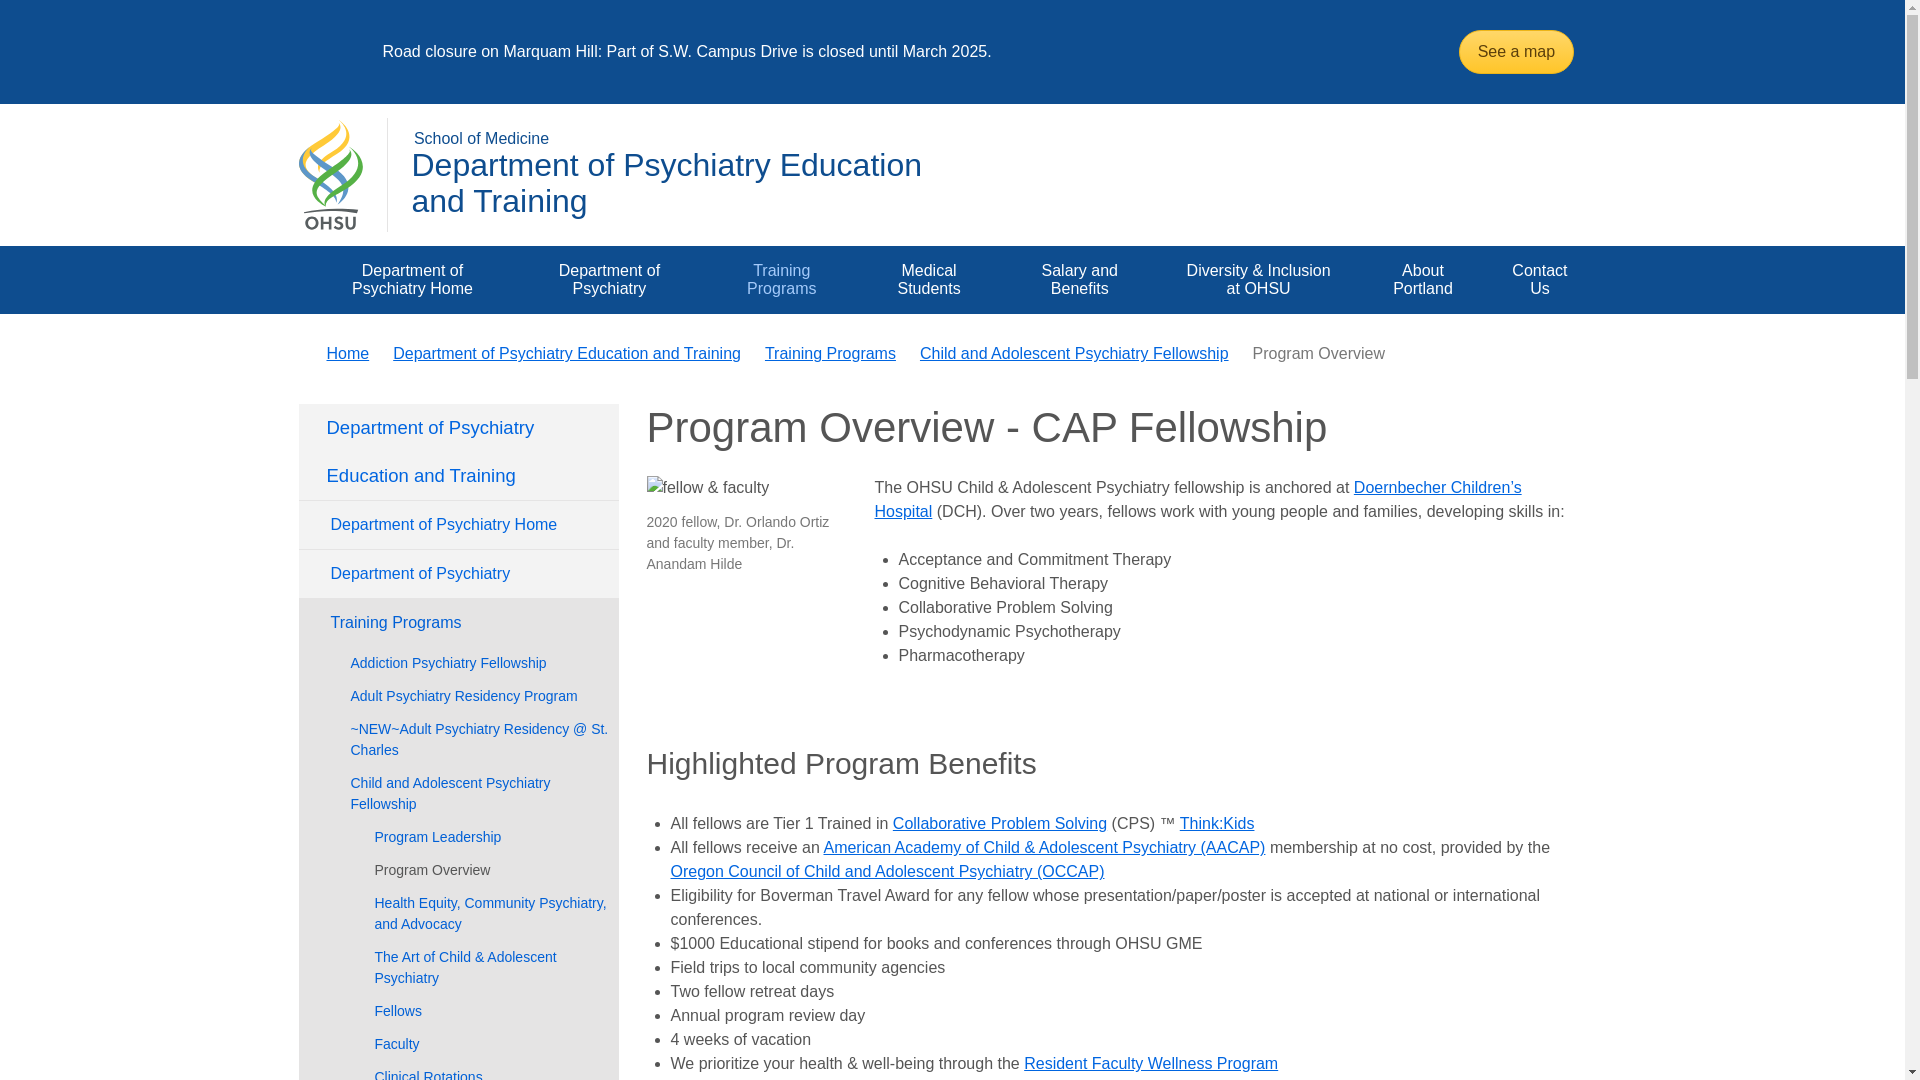  I want to click on on, so click(318, 252).